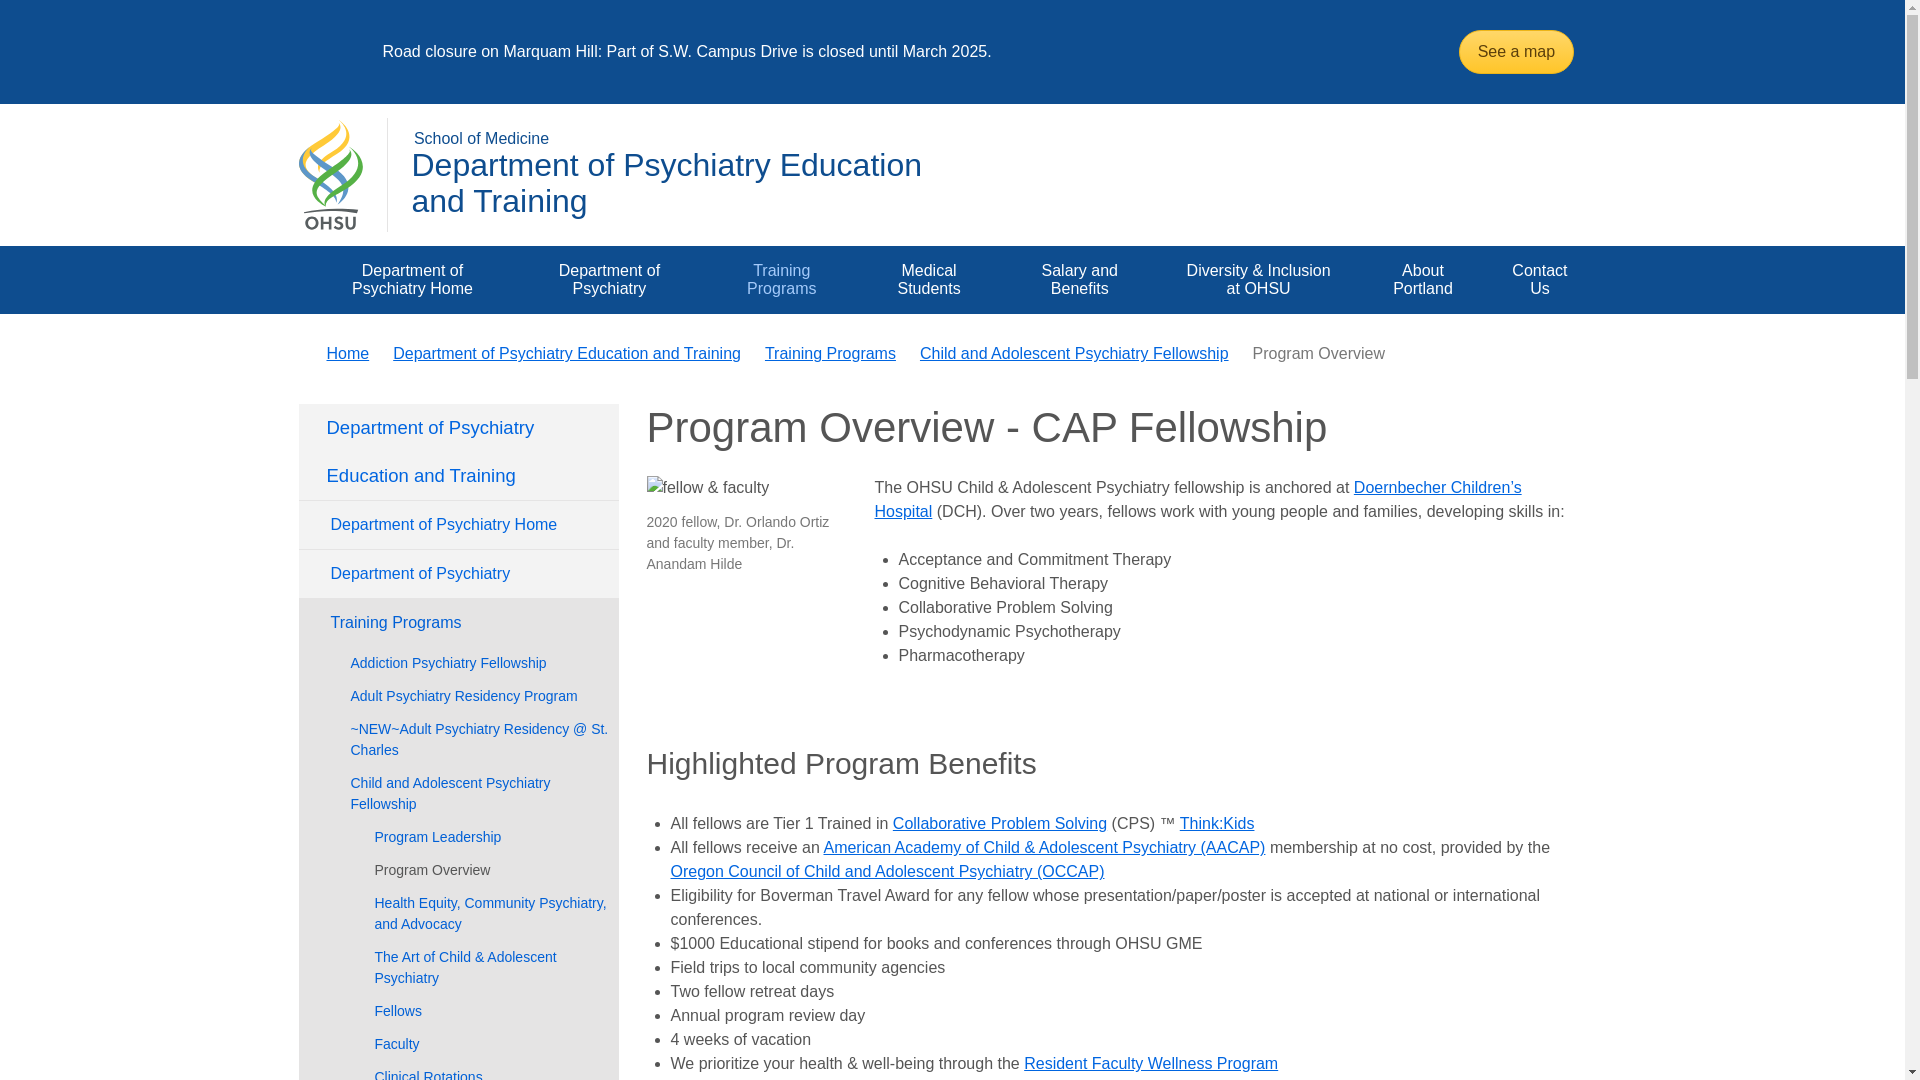  I want to click on on, so click(318, 252).